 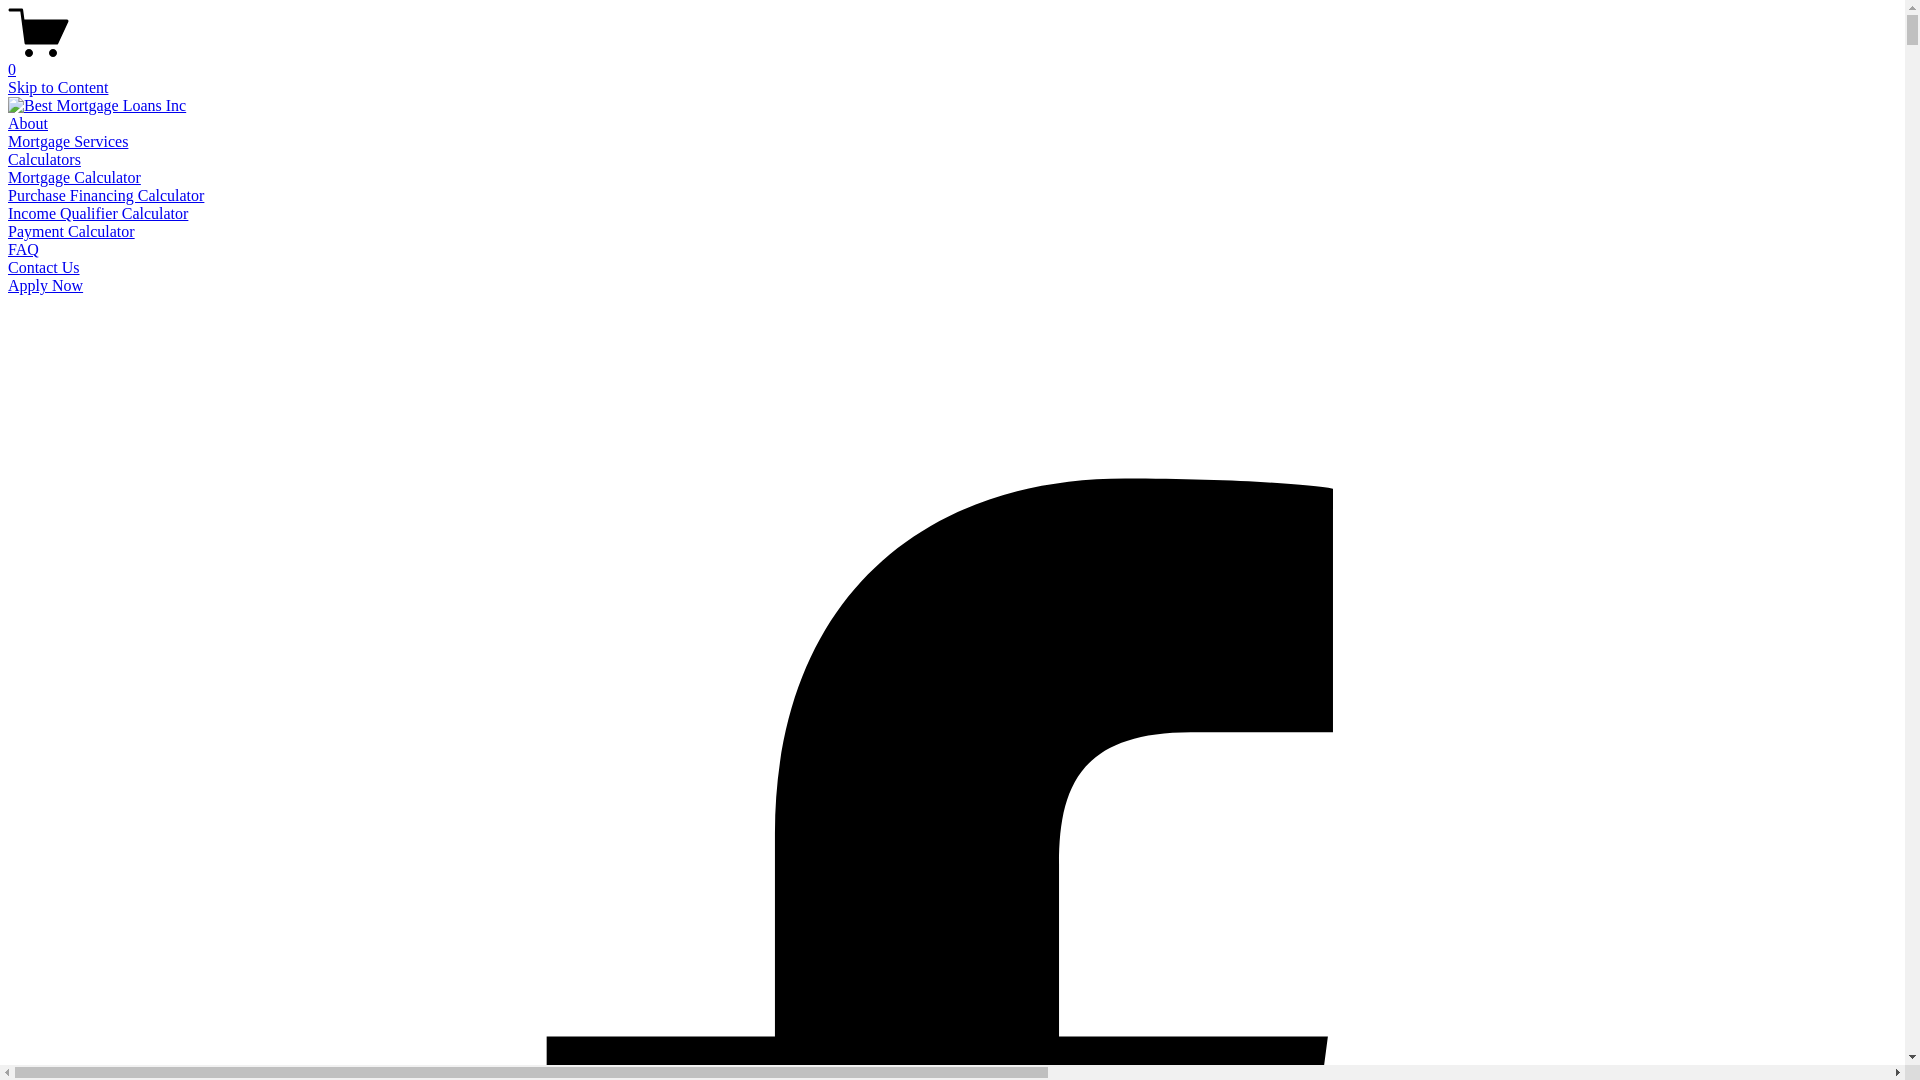 I want to click on Income Qualifier Calculator, so click(x=98, y=214).